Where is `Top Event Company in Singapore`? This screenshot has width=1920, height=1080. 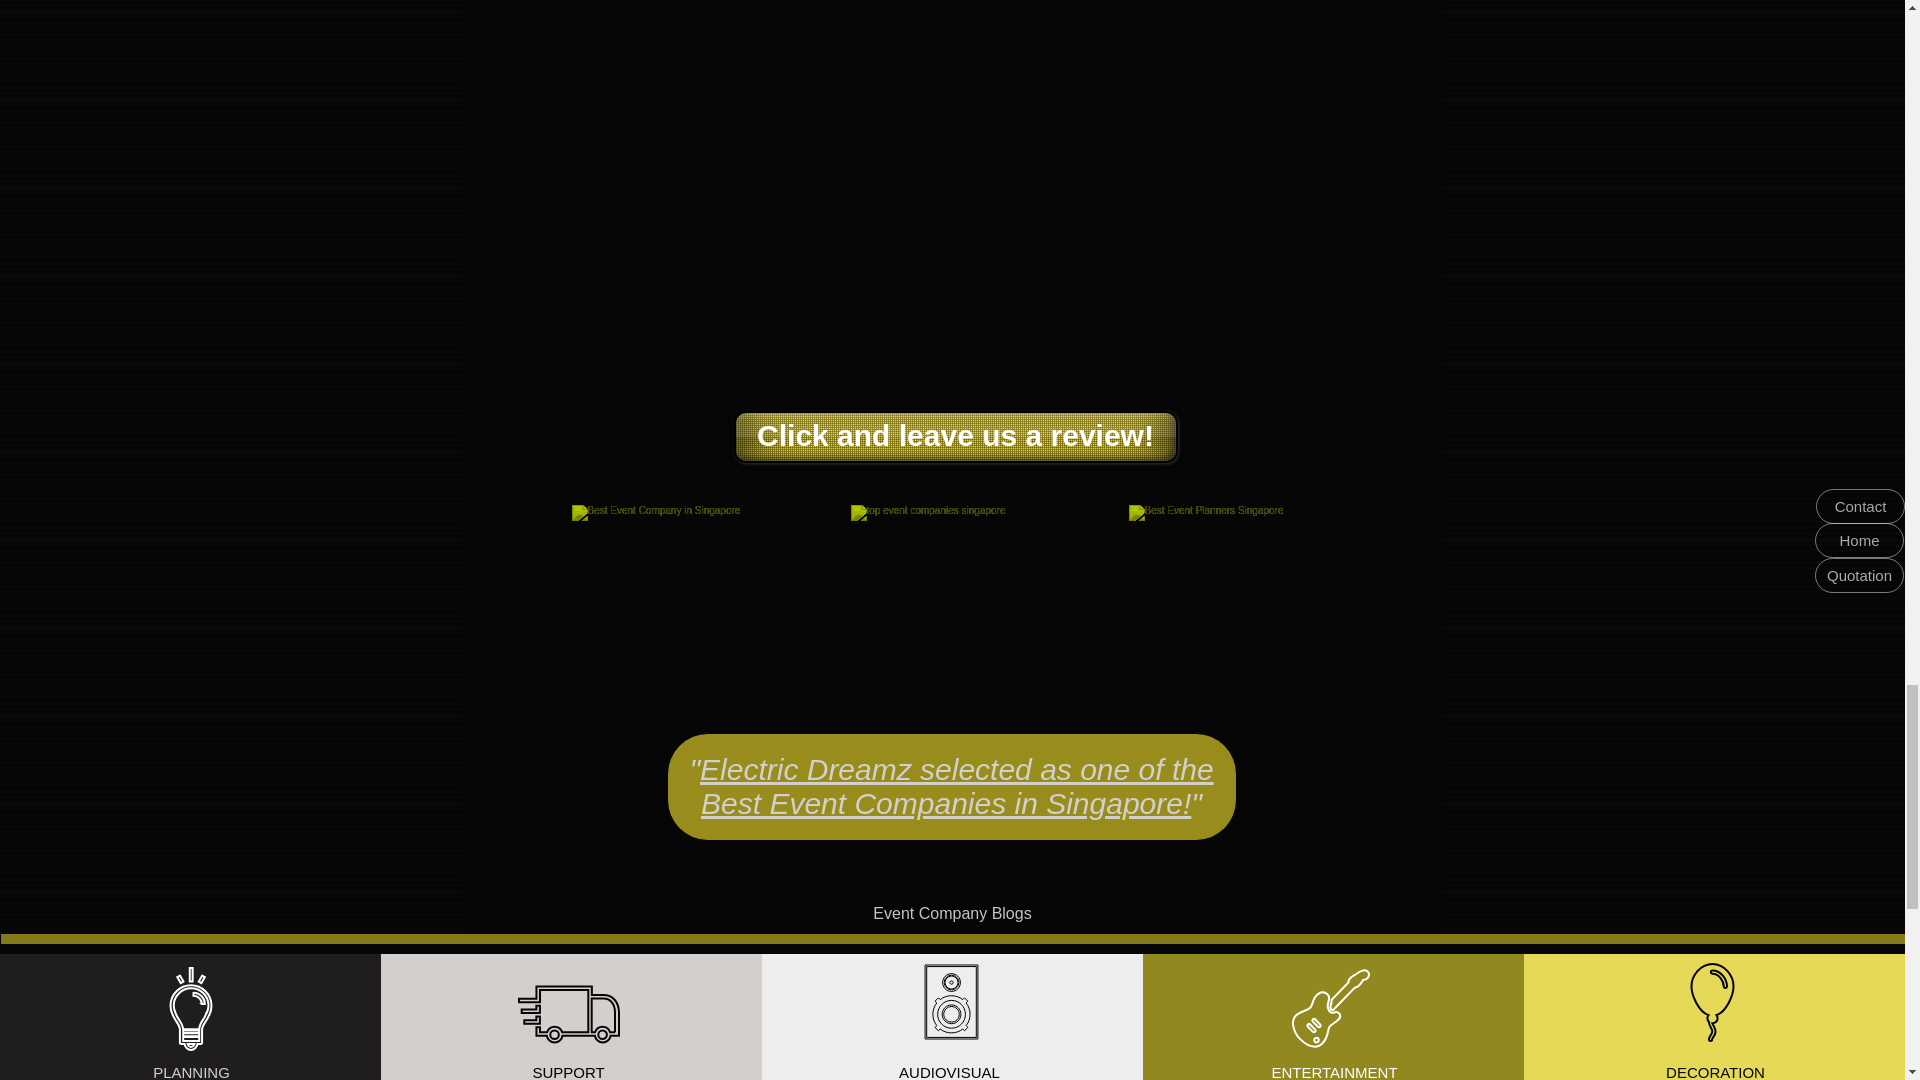 Top Event Company in Singapore is located at coordinates (672, 603).